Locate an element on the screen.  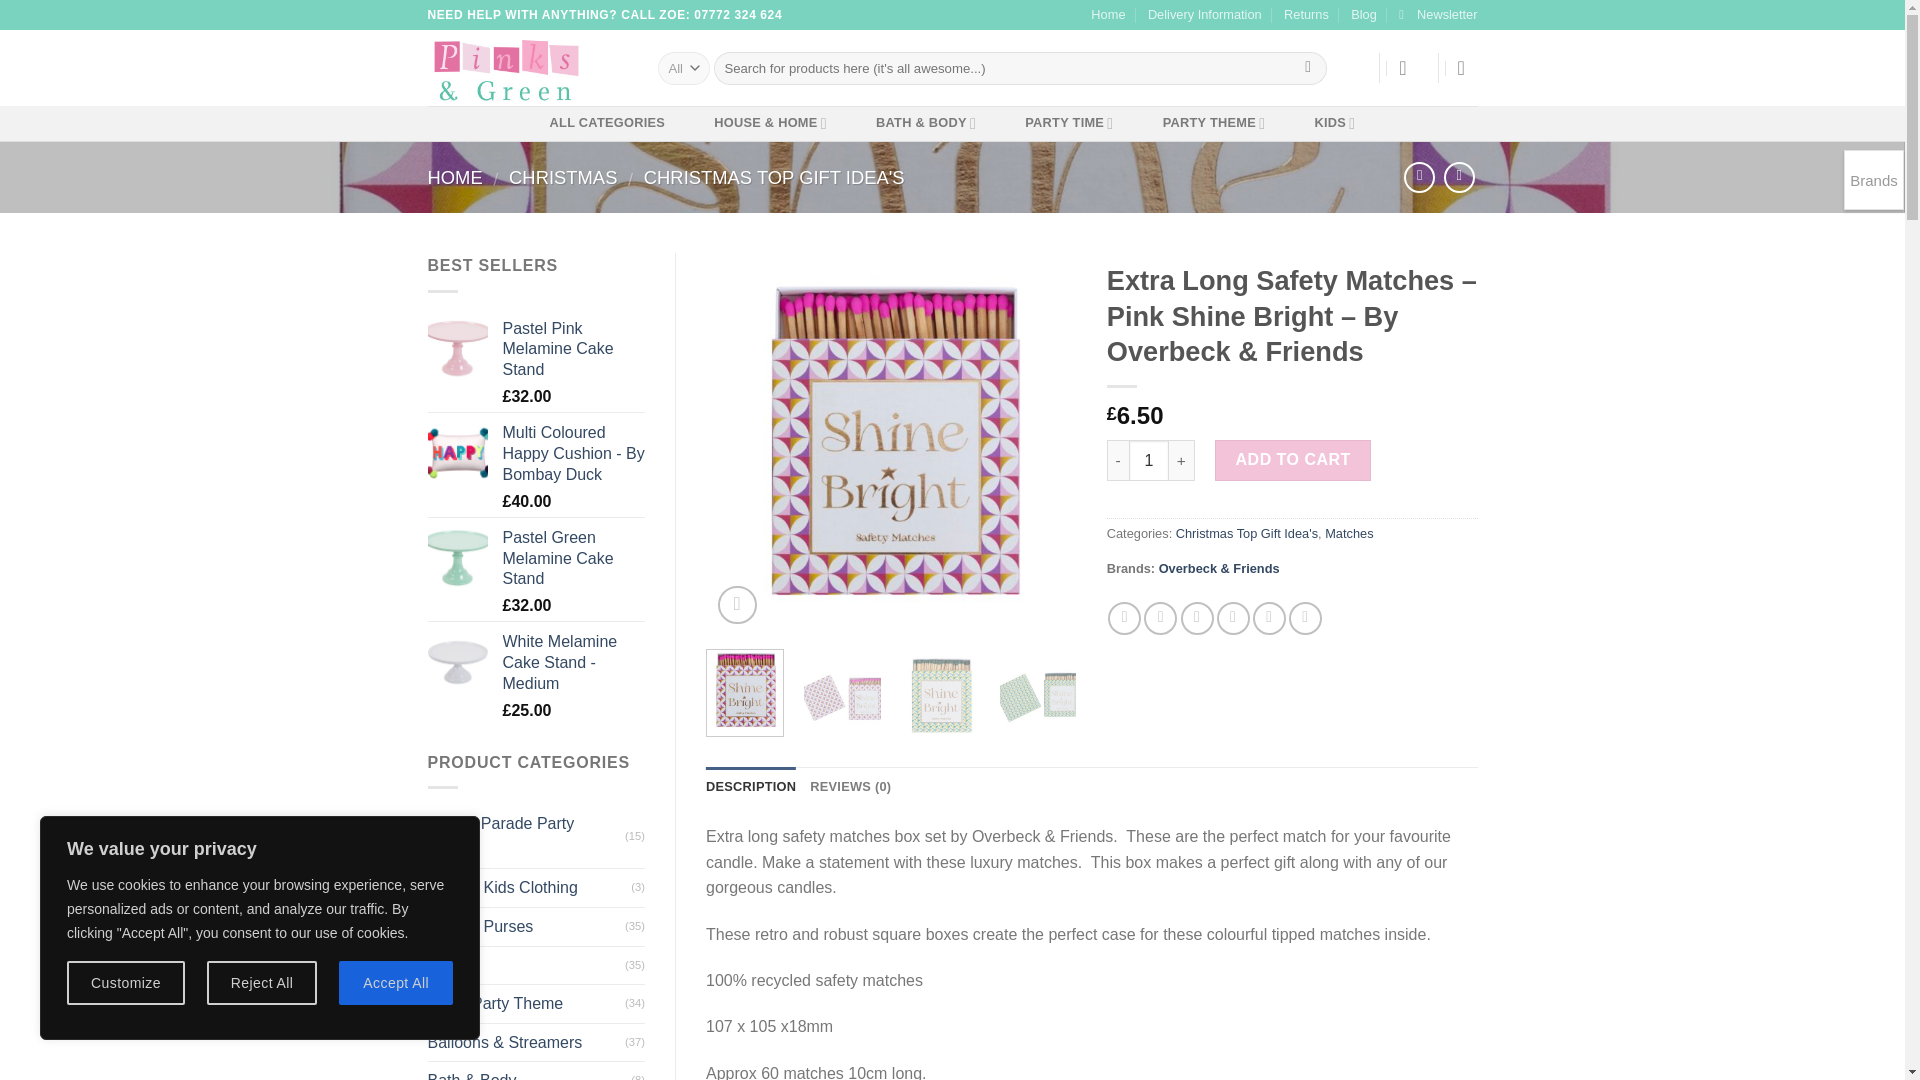
Qty is located at coordinates (1148, 459).